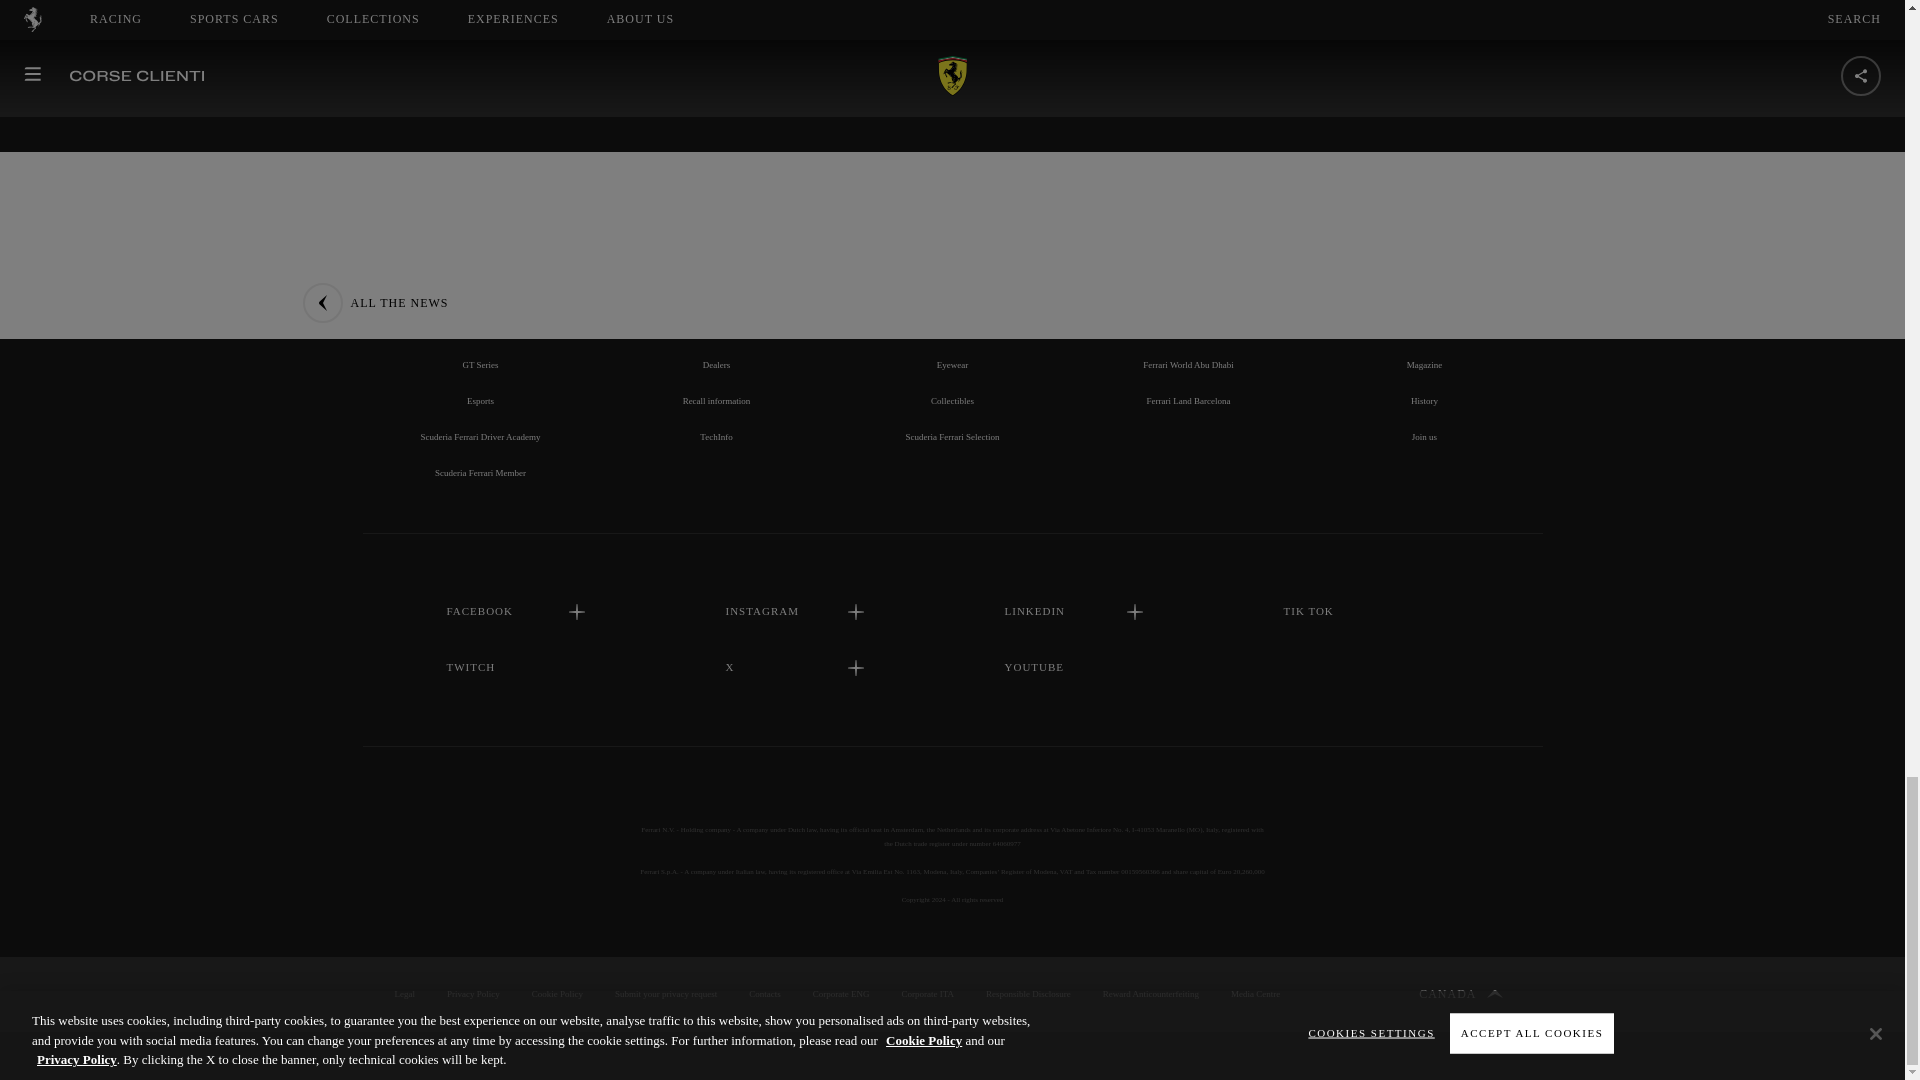  Describe the element at coordinates (480, 364) in the screenshot. I see `GT Series` at that location.